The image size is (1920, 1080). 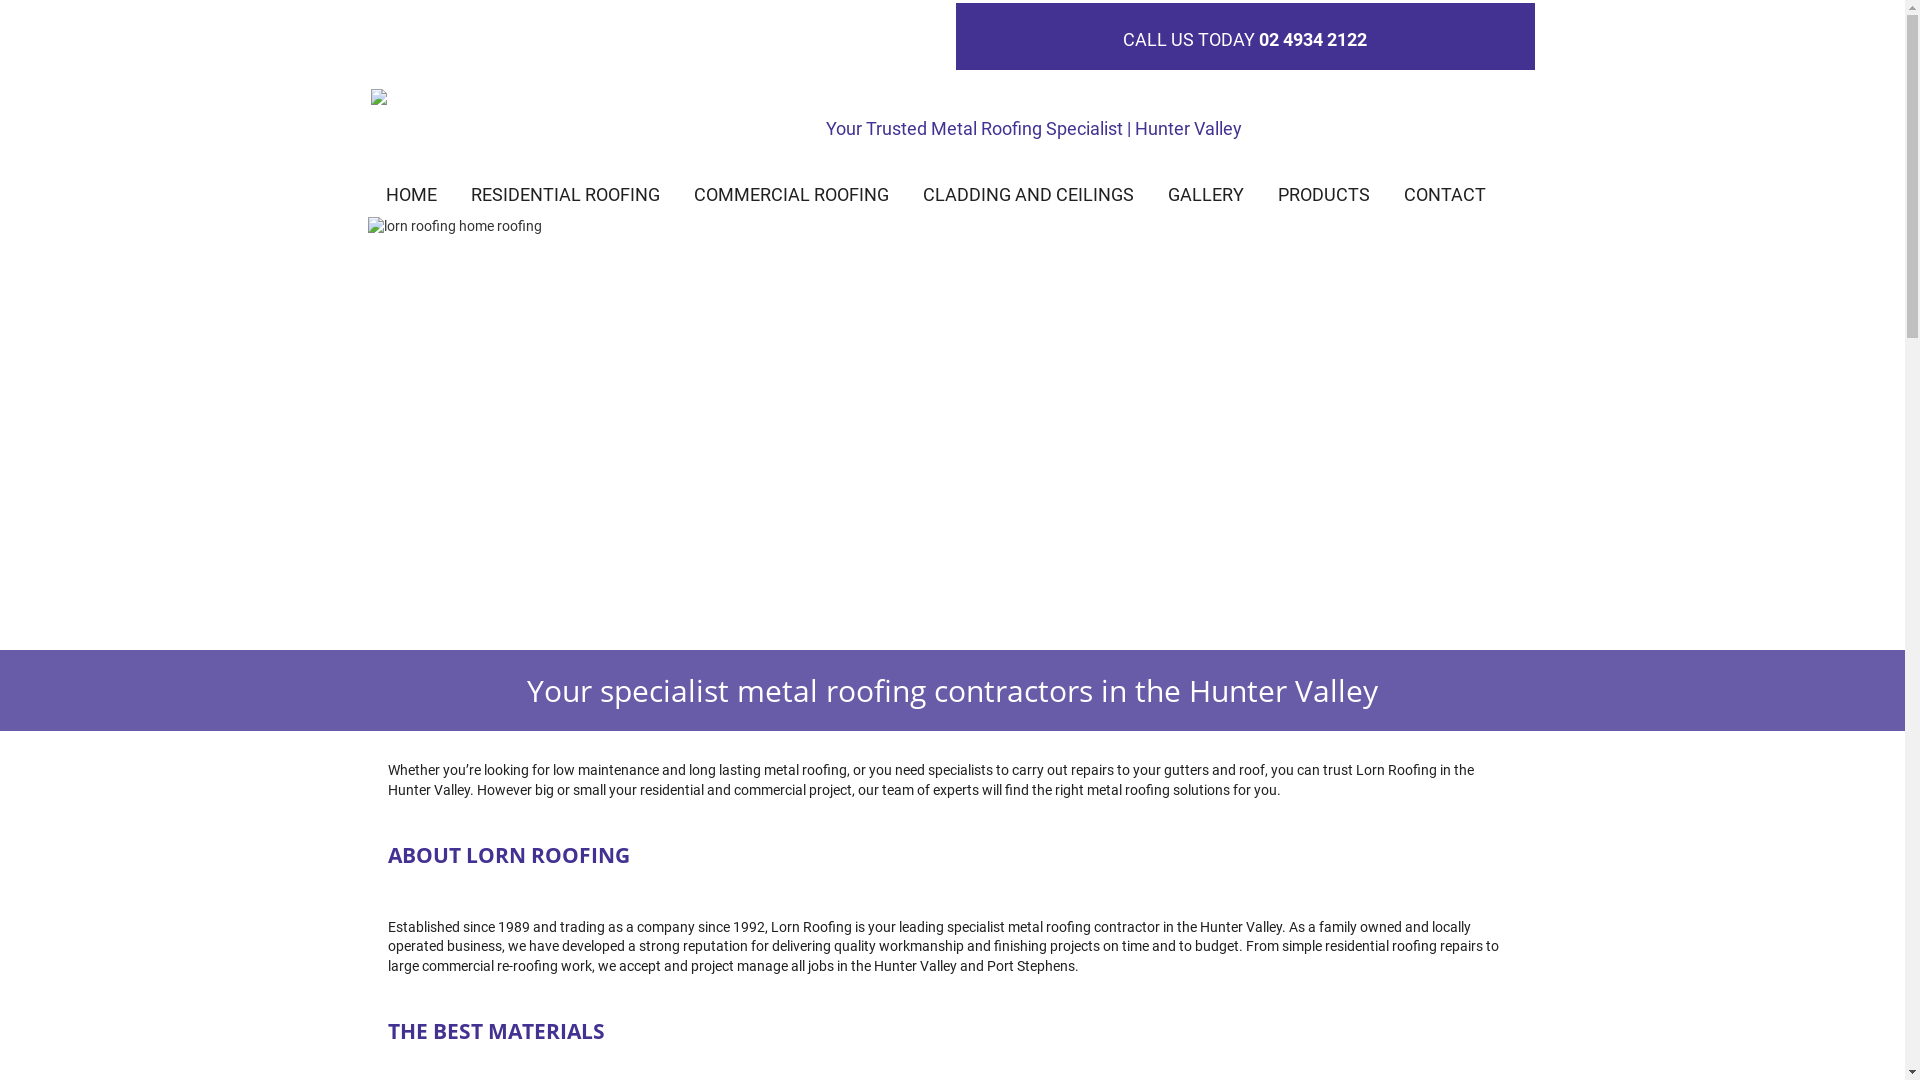 I want to click on PRODUCTS, so click(x=1324, y=195).